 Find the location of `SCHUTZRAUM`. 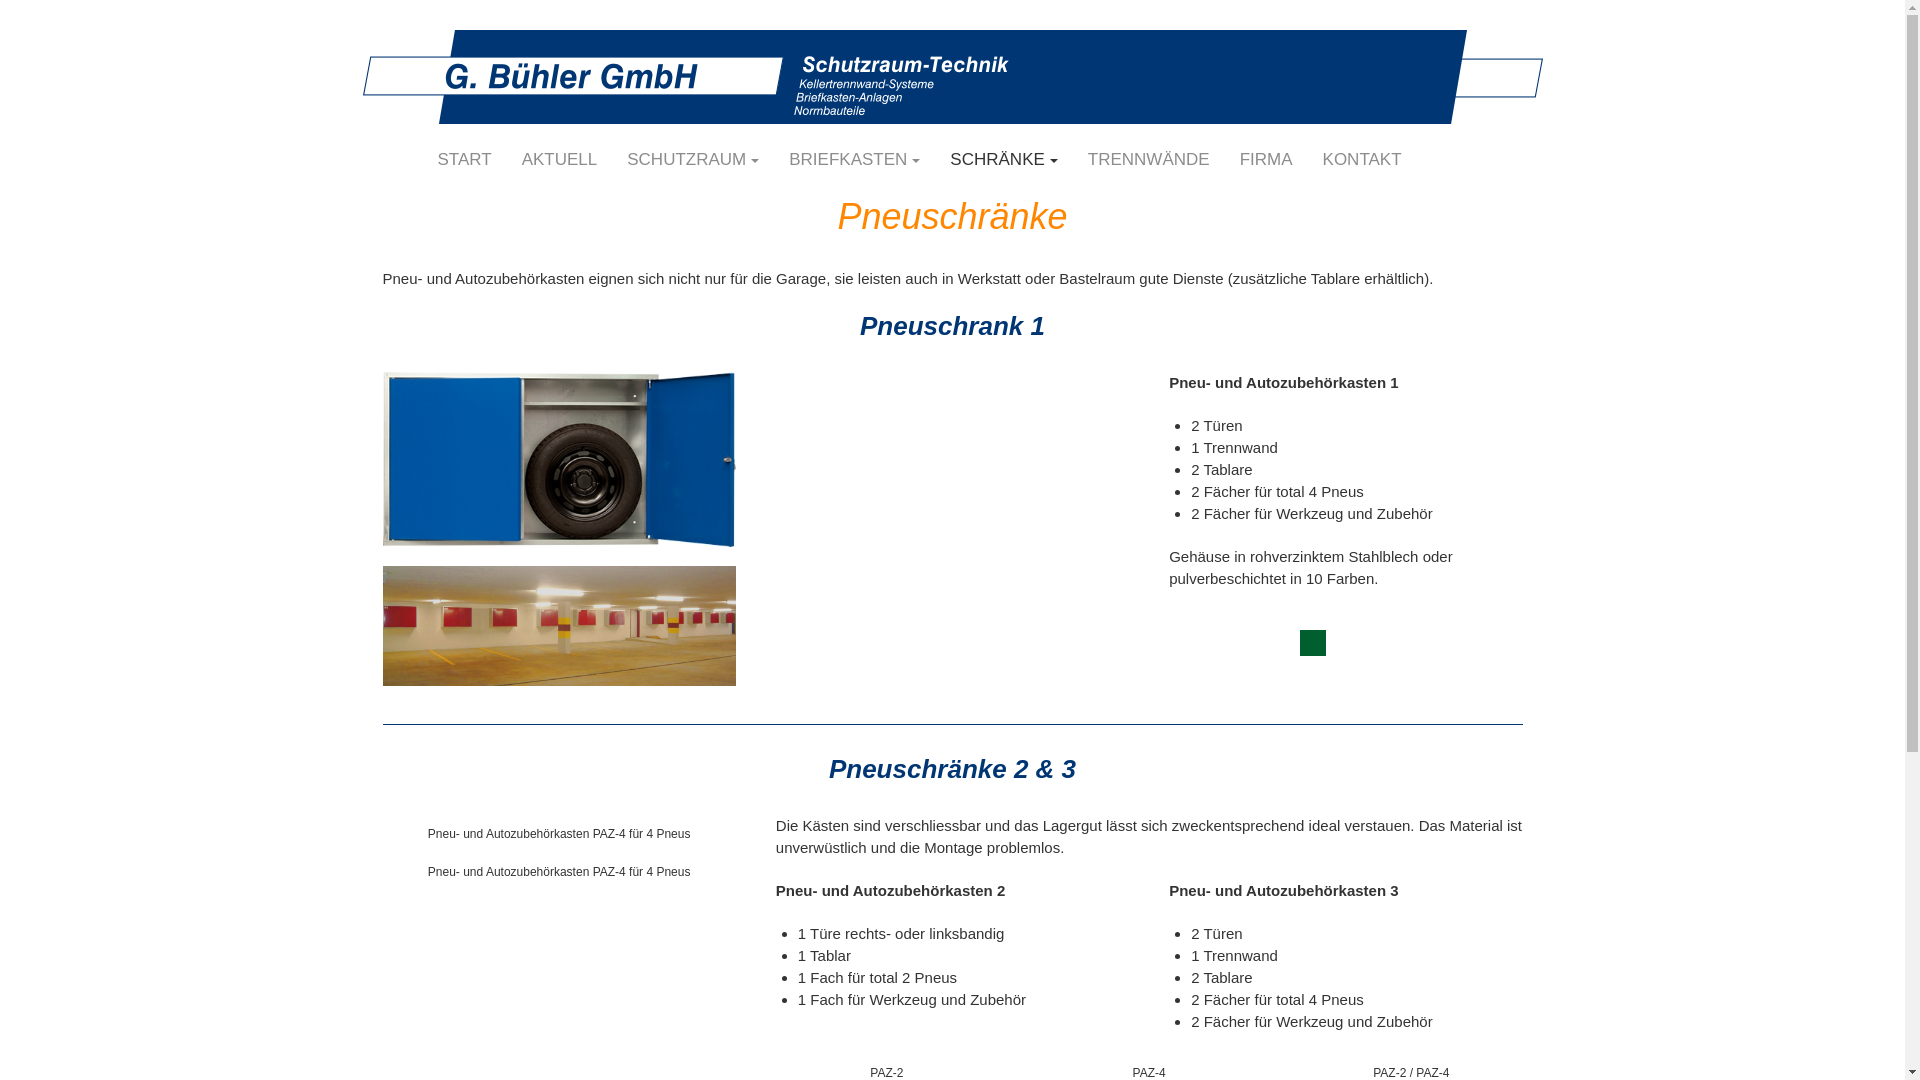

SCHUTZRAUM is located at coordinates (693, 160).